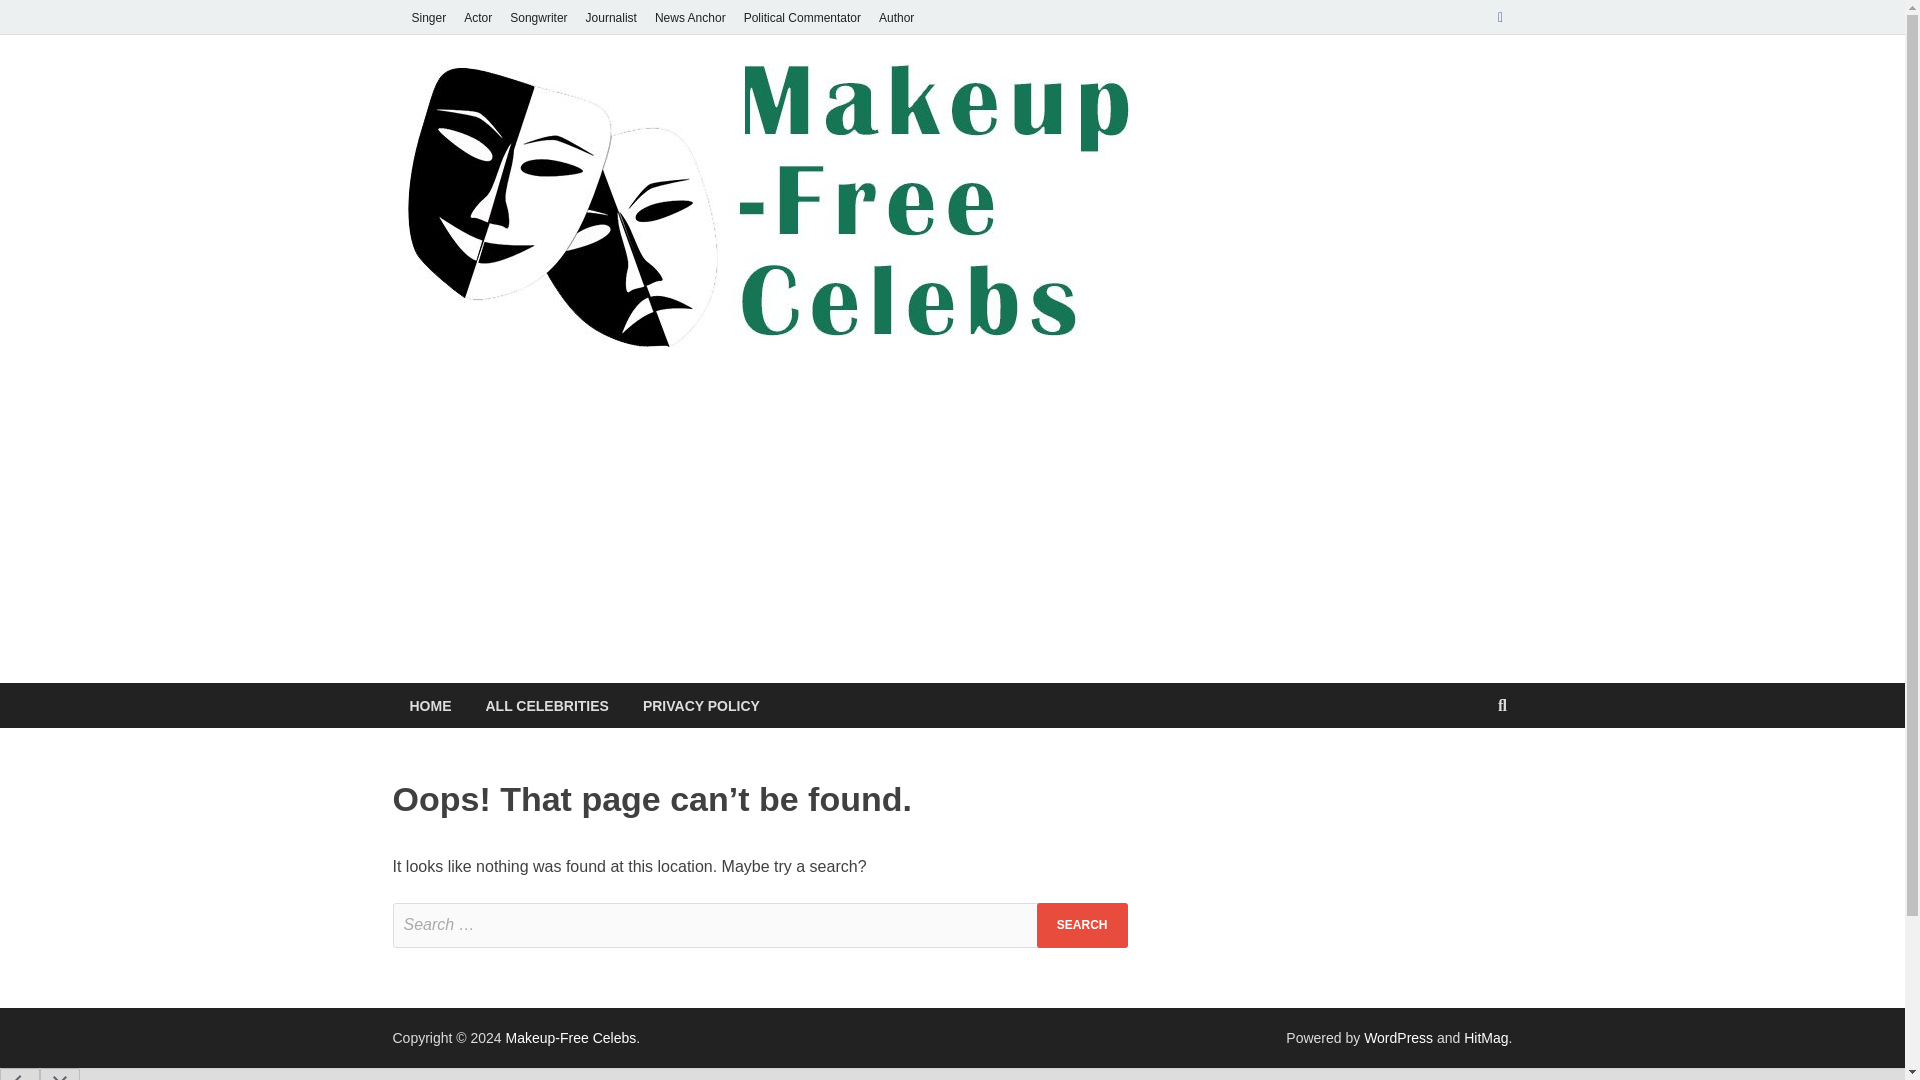 Image resolution: width=1920 pixels, height=1080 pixels. I want to click on News Anchor, so click(690, 17).